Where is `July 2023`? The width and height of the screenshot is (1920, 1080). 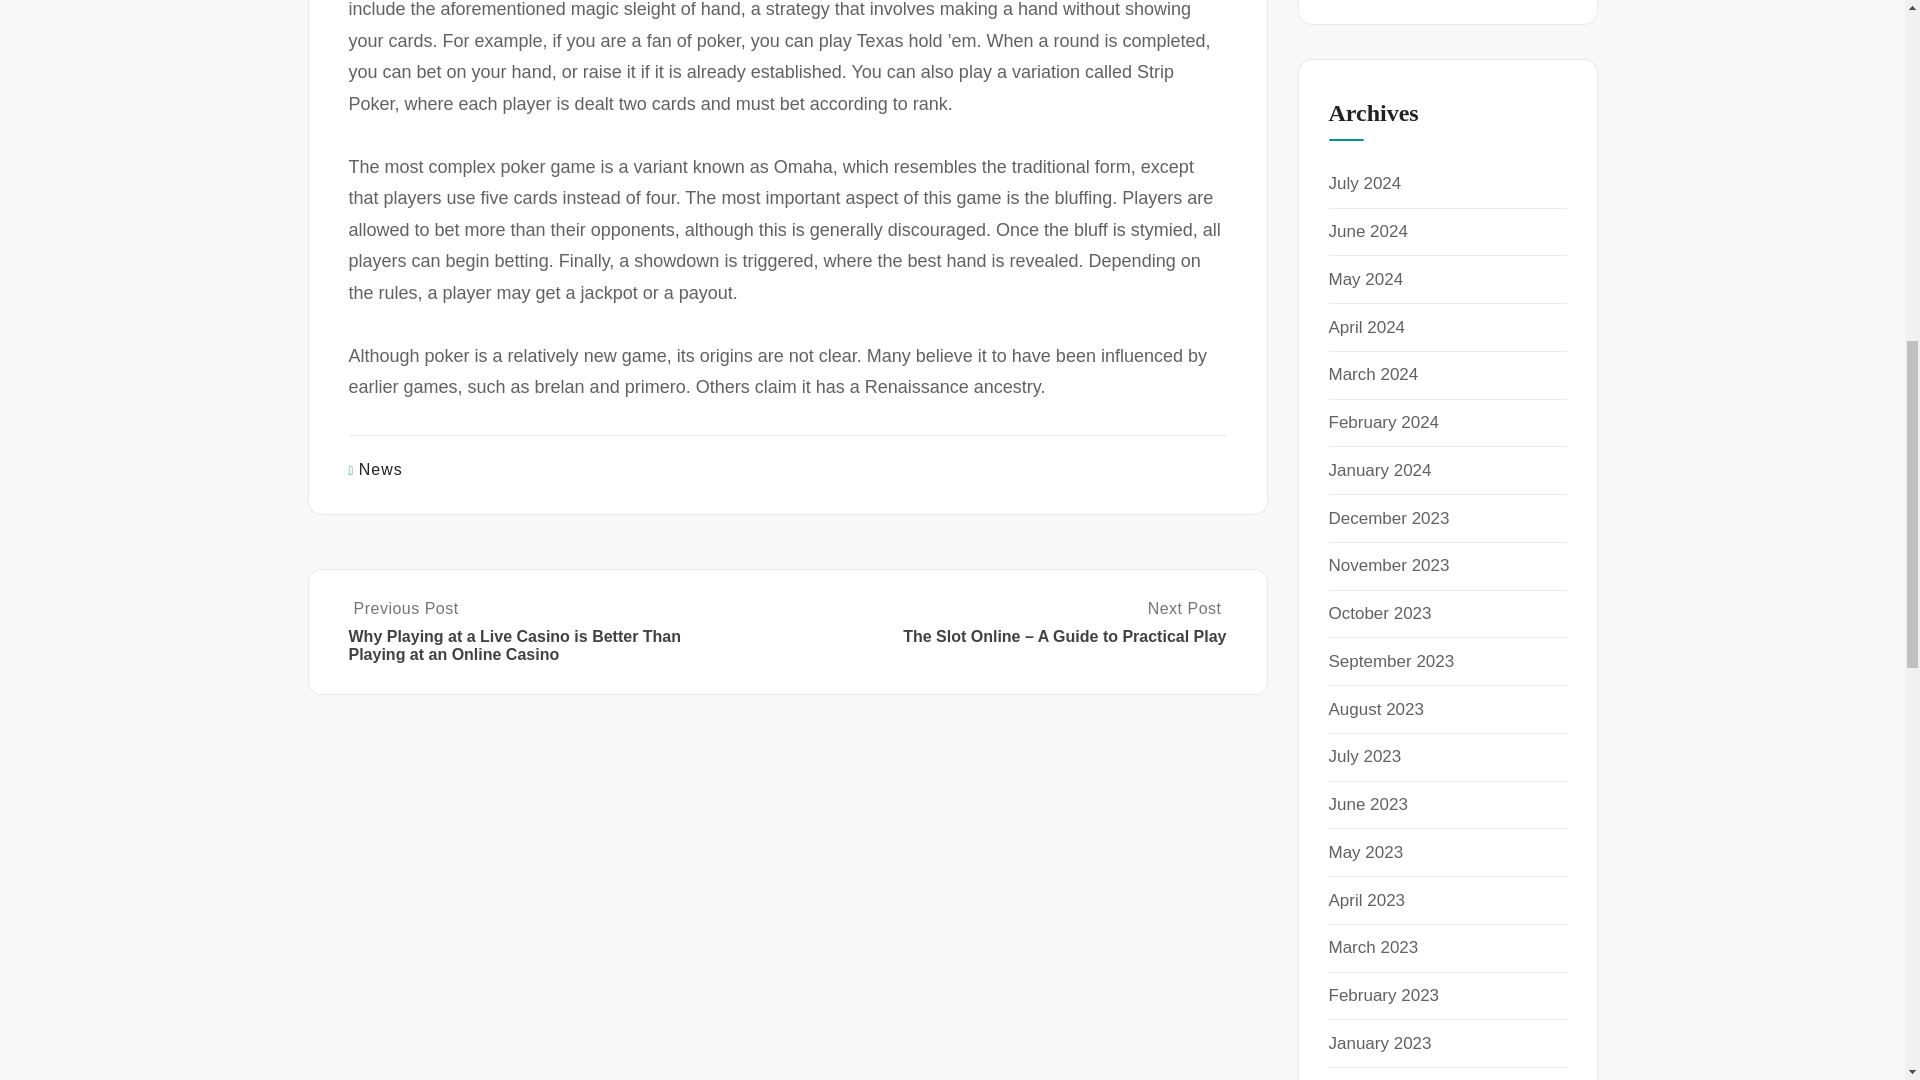 July 2023 is located at coordinates (1364, 756).